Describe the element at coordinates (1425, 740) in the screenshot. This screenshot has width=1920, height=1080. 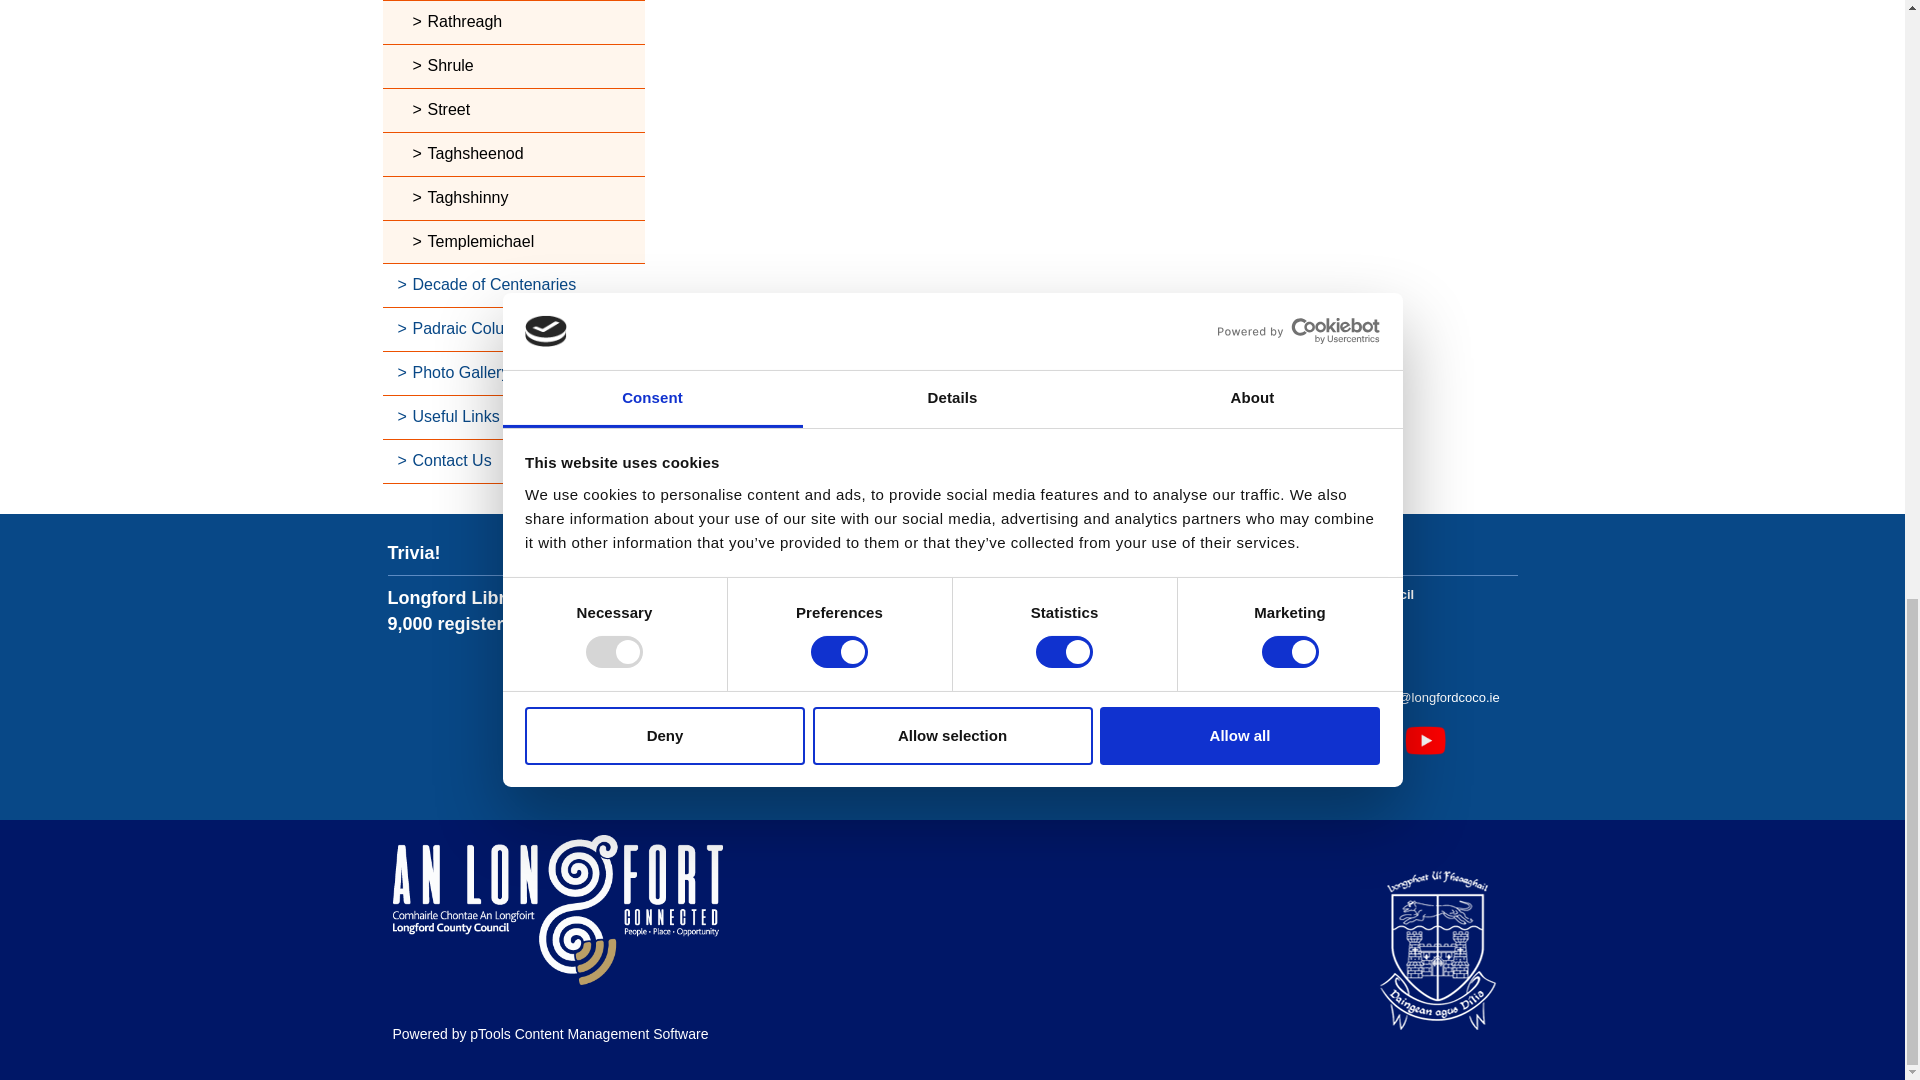
I see `youtube` at that location.